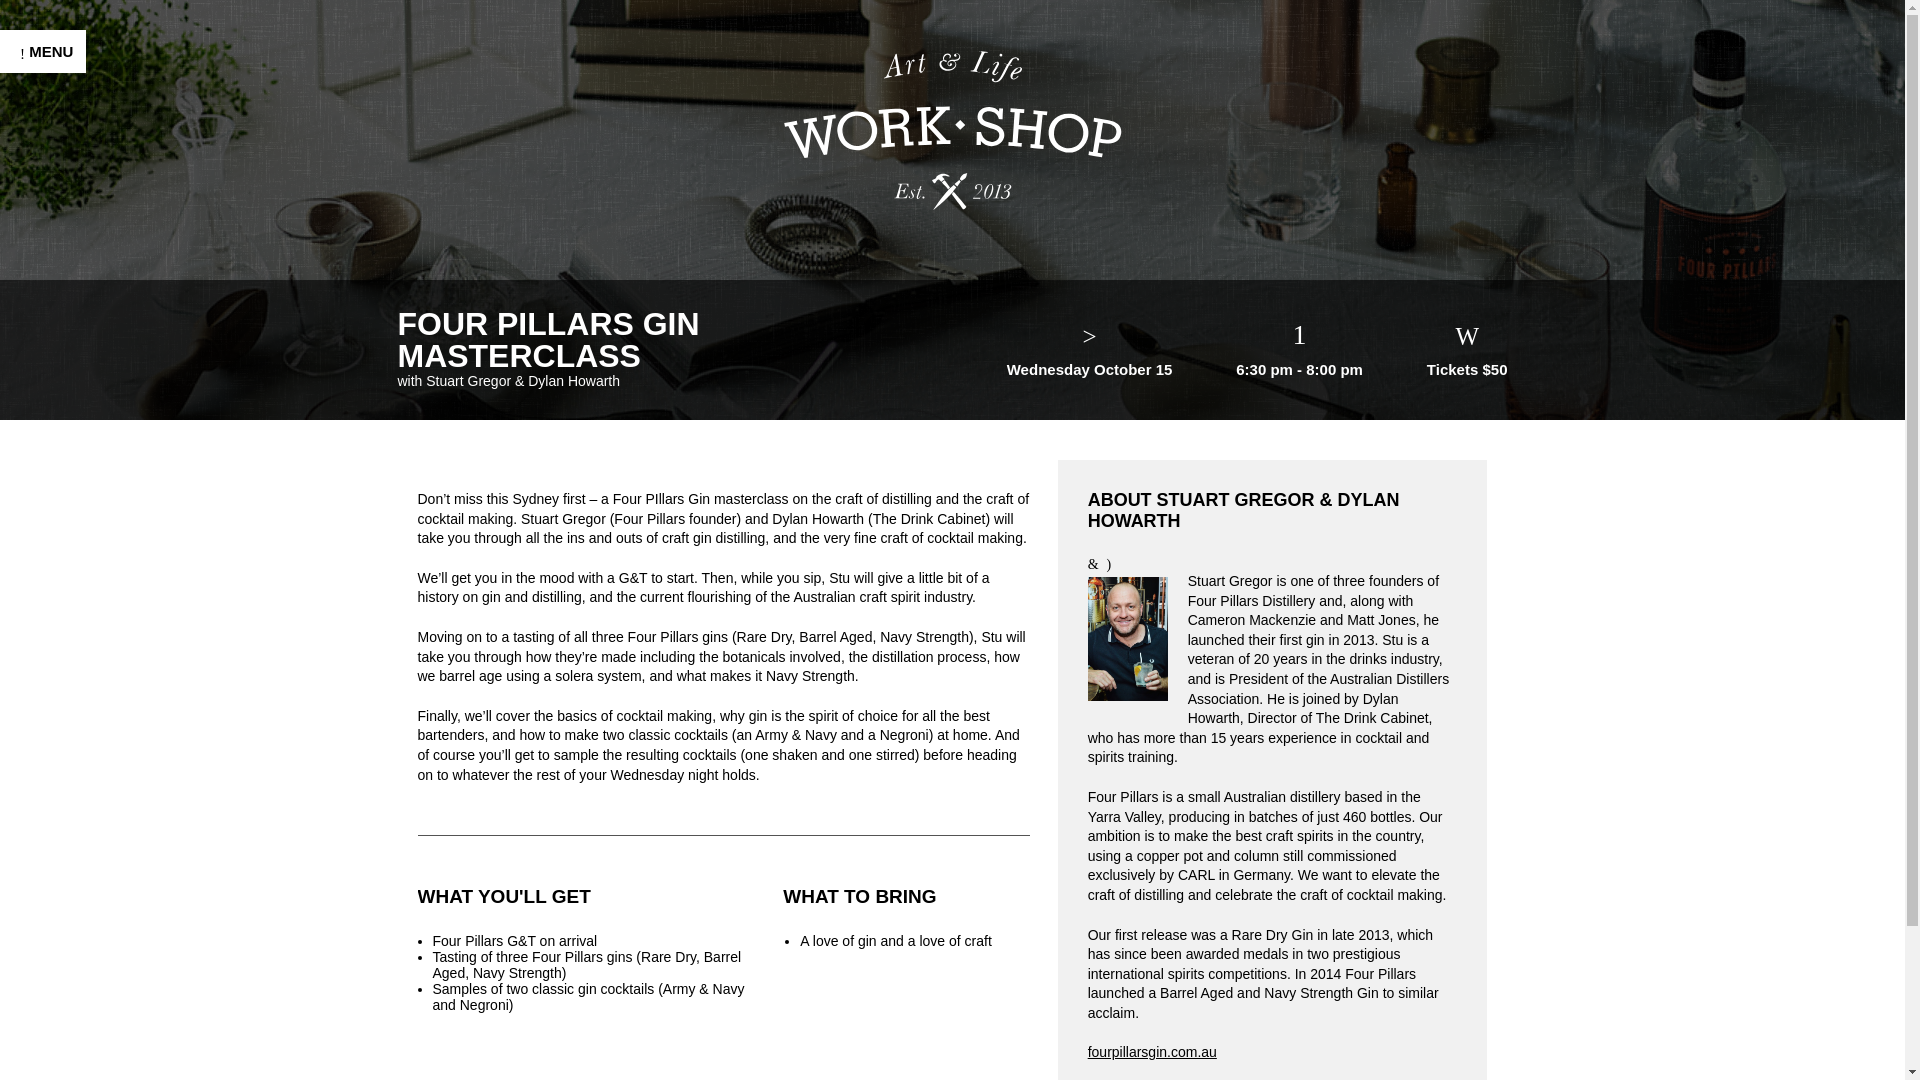 The image size is (1920, 1080). I want to click on MENU, so click(43, 52).